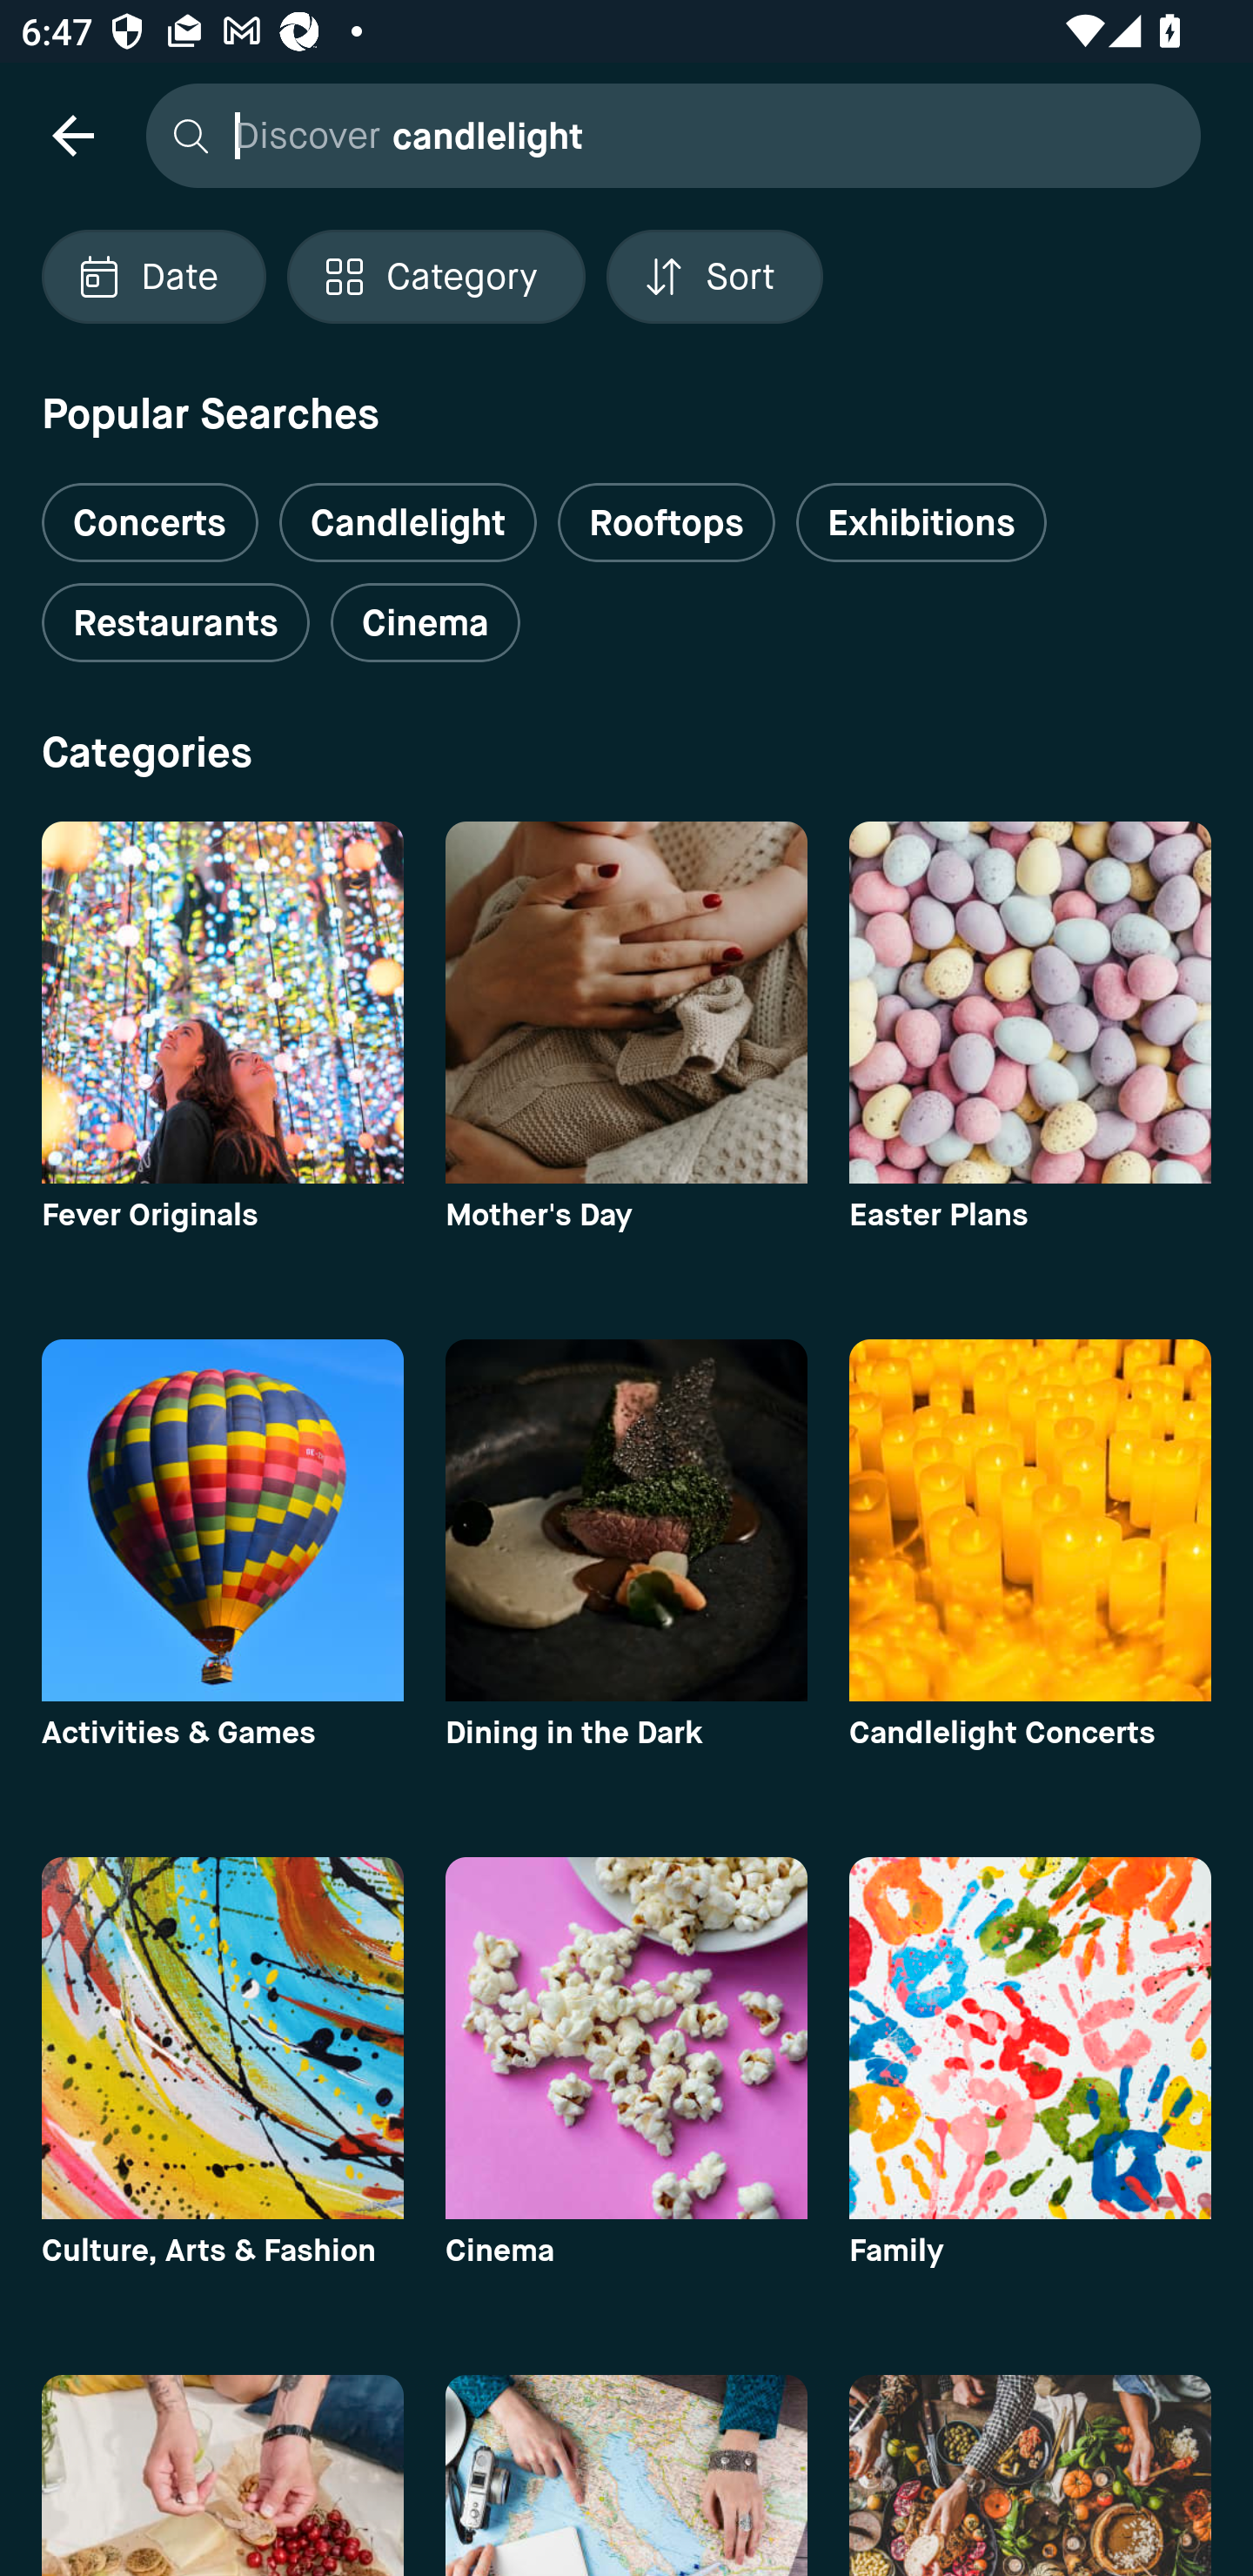 This screenshot has width=1253, height=2576. I want to click on category image, so click(1030, 1519).